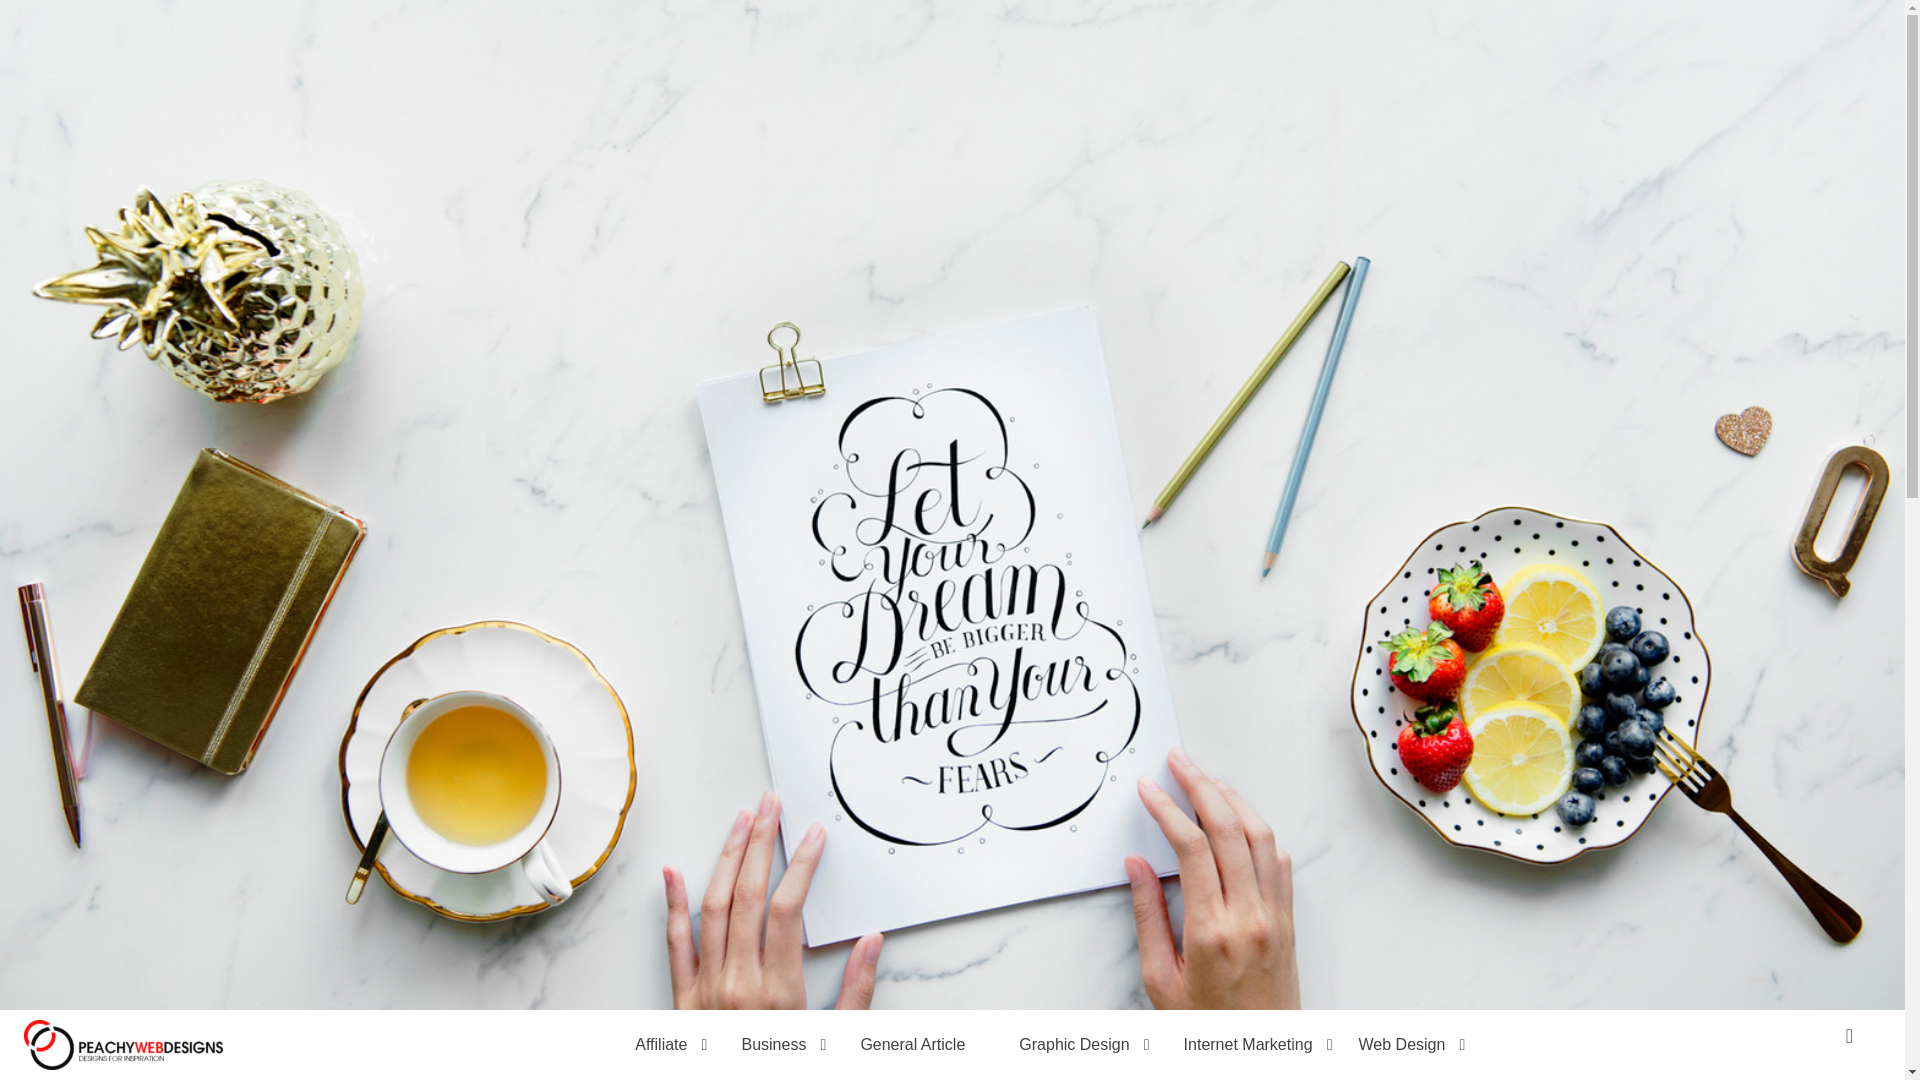 Image resolution: width=1920 pixels, height=1080 pixels. Describe the element at coordinates (773, 1045) in the screenshot. I see `Business` at that location.